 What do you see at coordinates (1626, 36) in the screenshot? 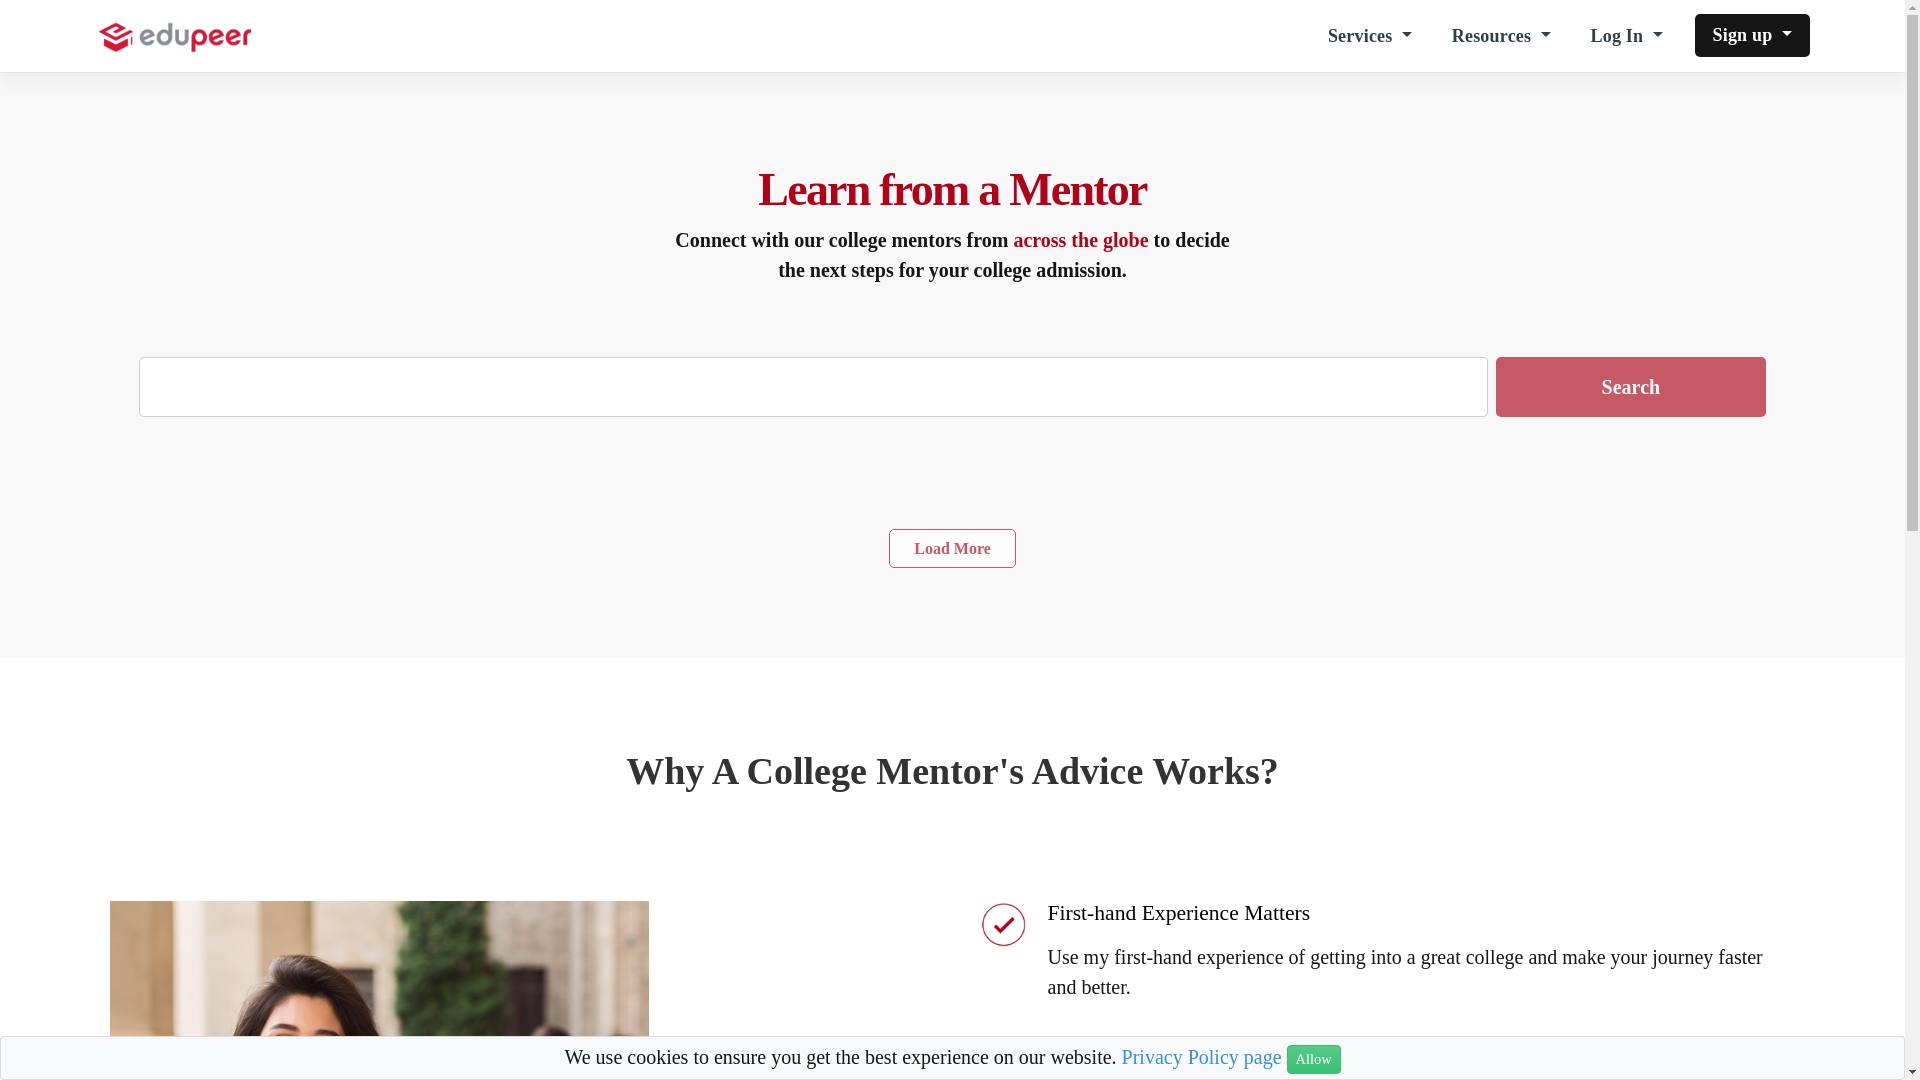
I see `Log In` at bounding box center [1626, 36].